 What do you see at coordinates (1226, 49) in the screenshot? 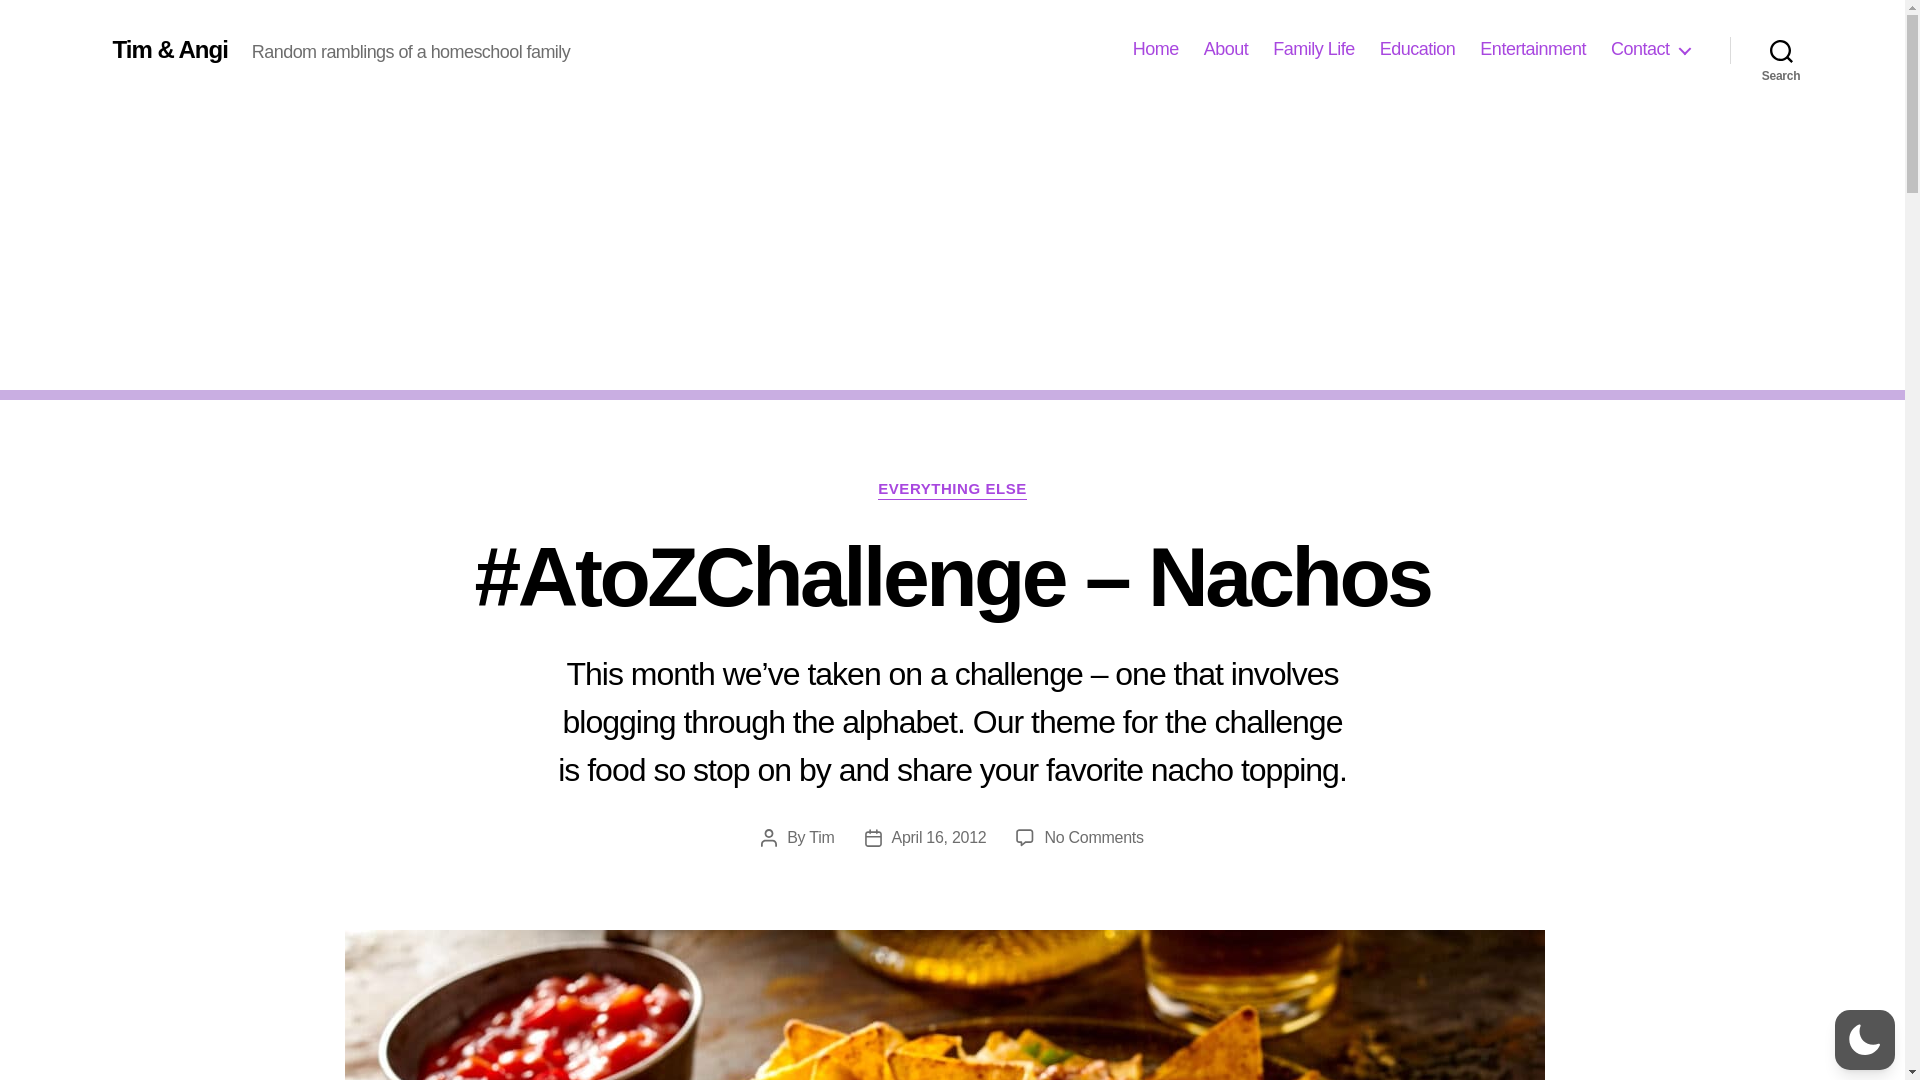
I see `About` at bounding box center [1226, 49].